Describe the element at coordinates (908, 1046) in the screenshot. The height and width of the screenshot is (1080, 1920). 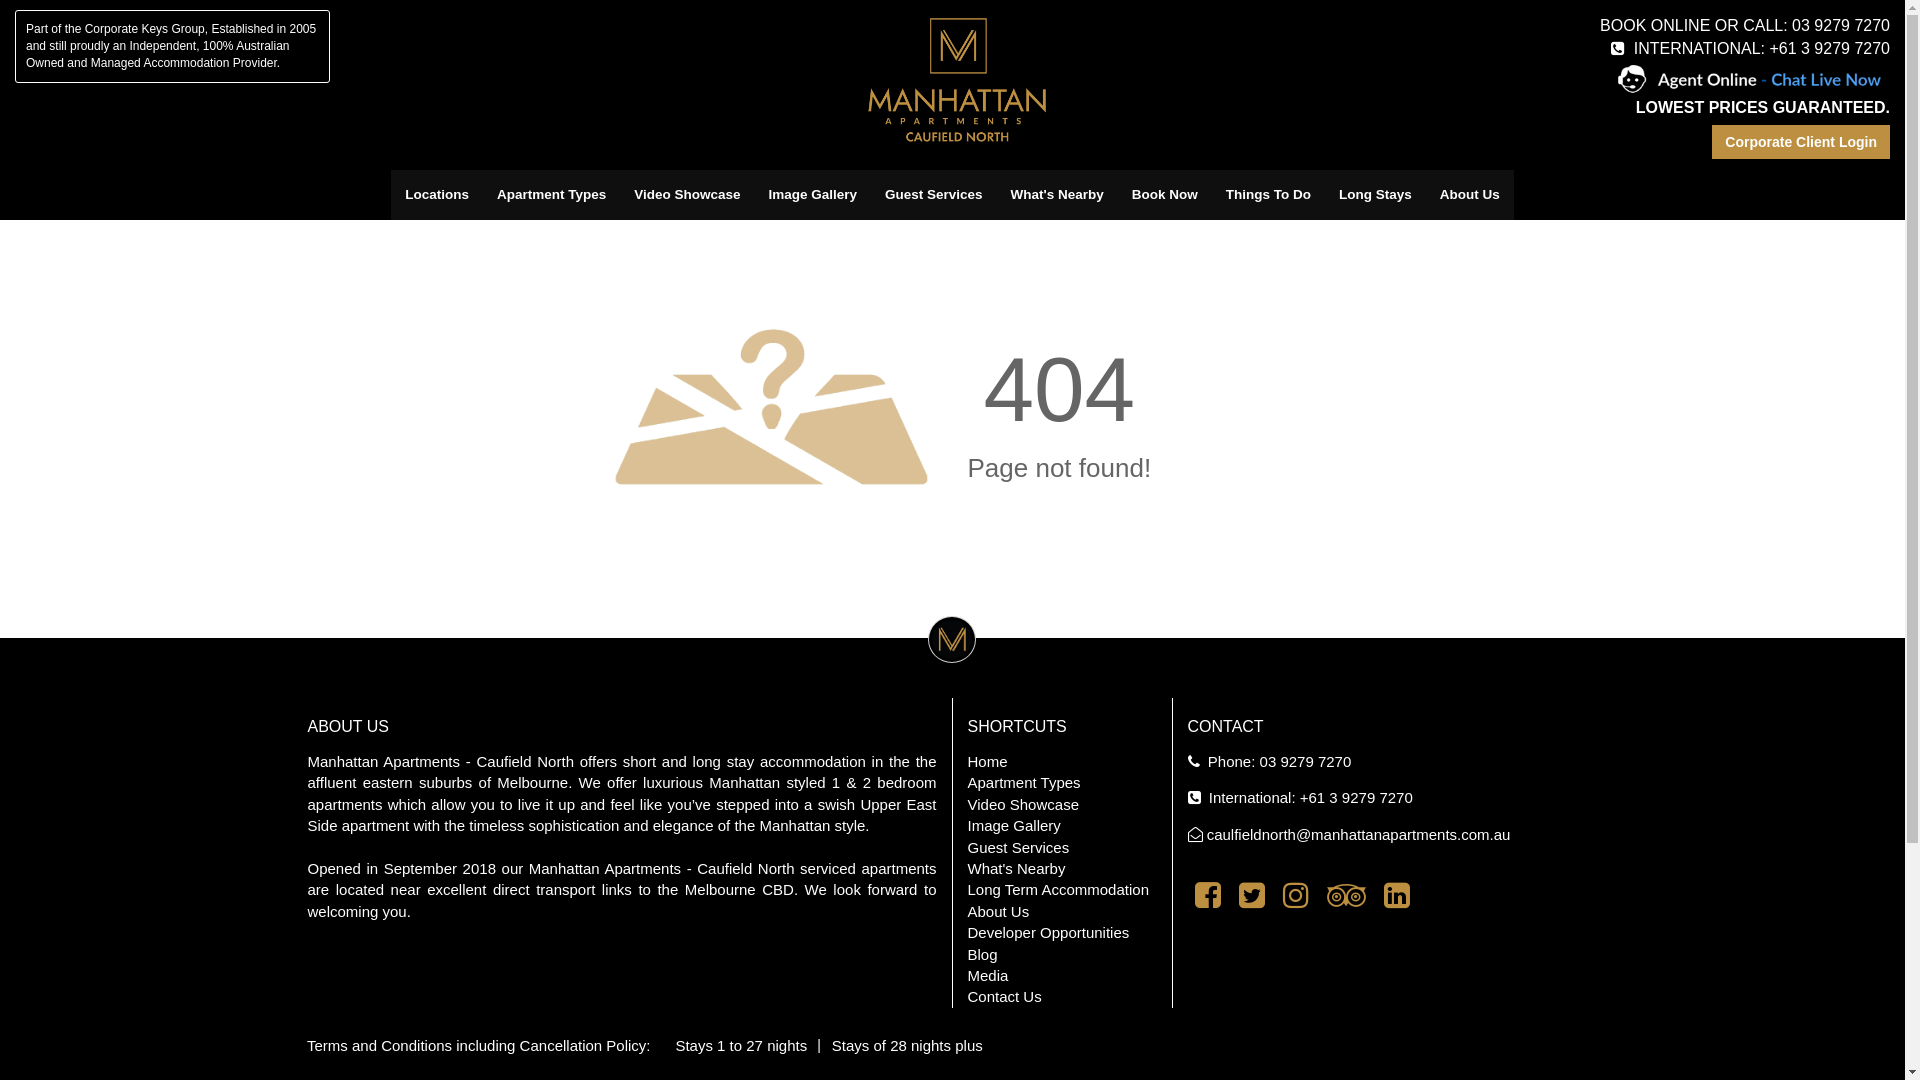
I see `Stays of 28 nights plus` at that location.